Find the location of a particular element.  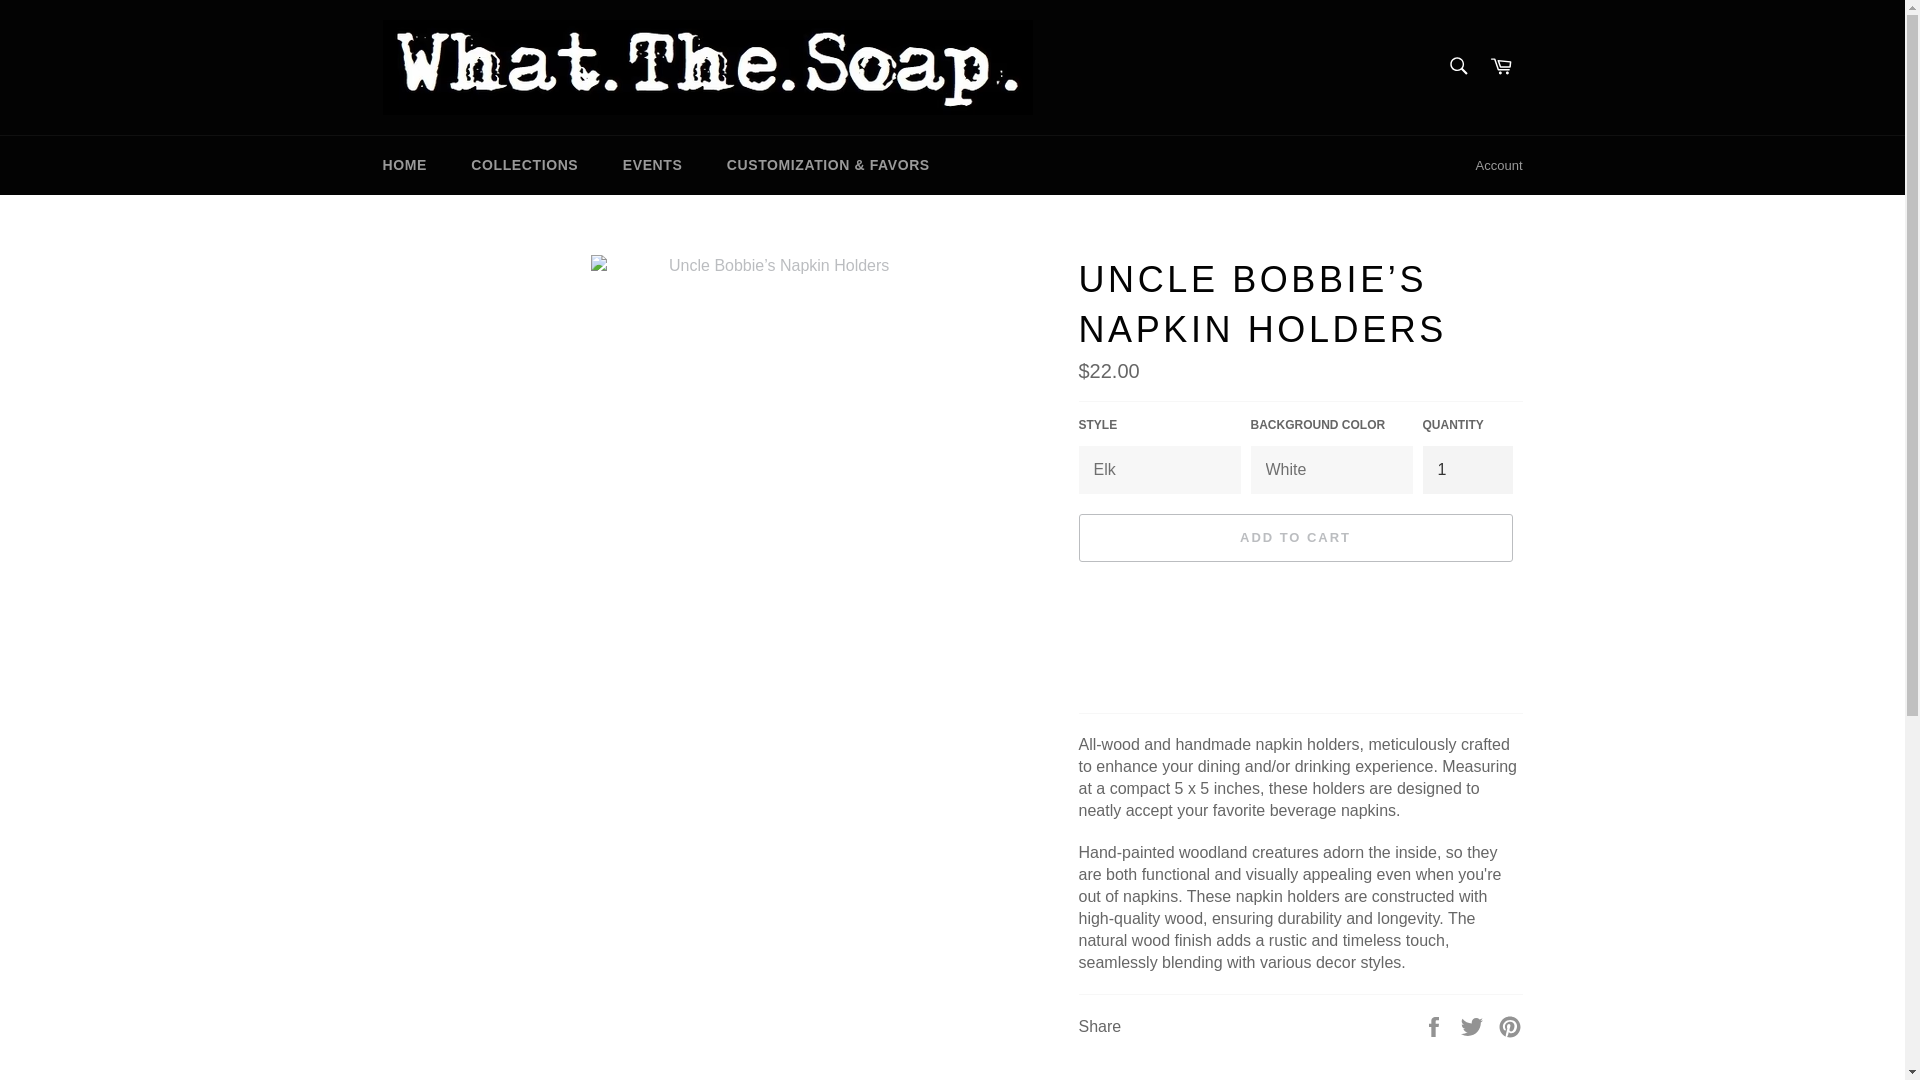

Account is located at coordinates (1499, 166).